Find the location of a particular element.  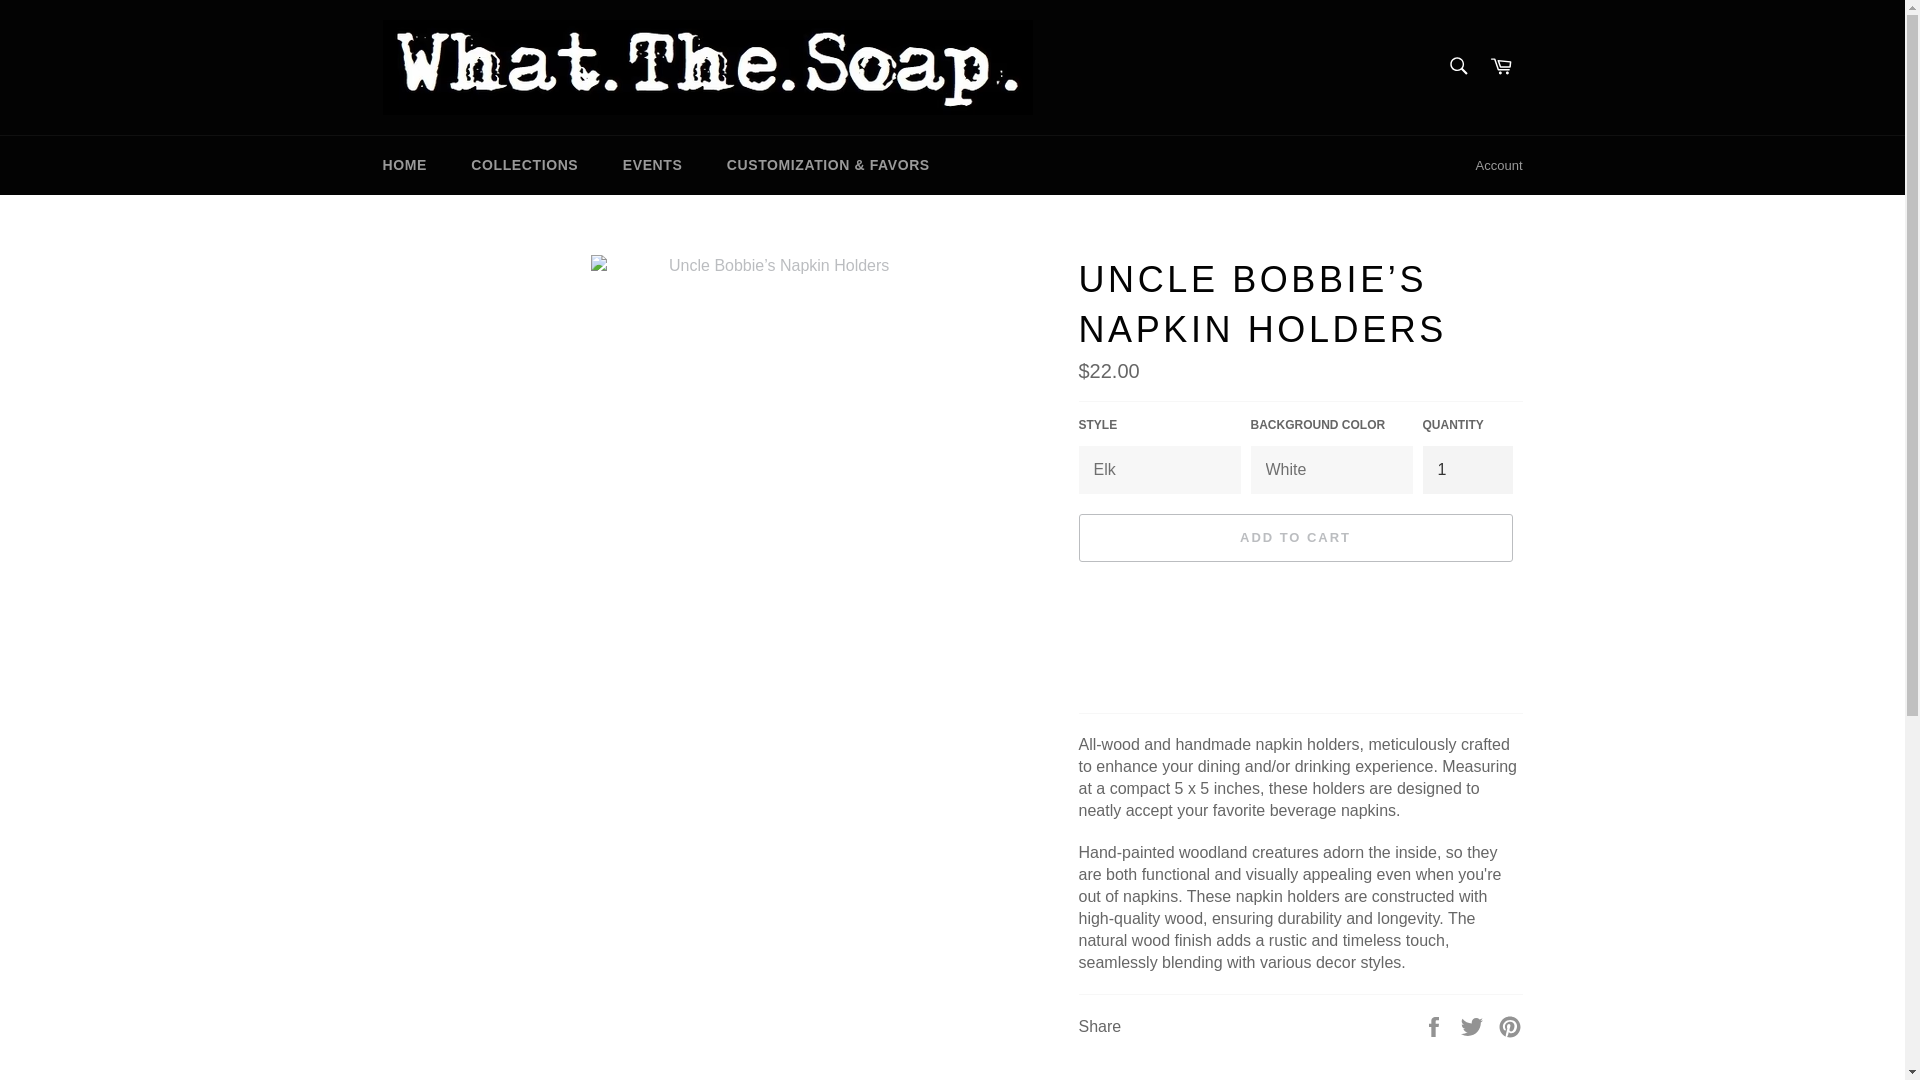

Account is located at coordinates (1499, 166).